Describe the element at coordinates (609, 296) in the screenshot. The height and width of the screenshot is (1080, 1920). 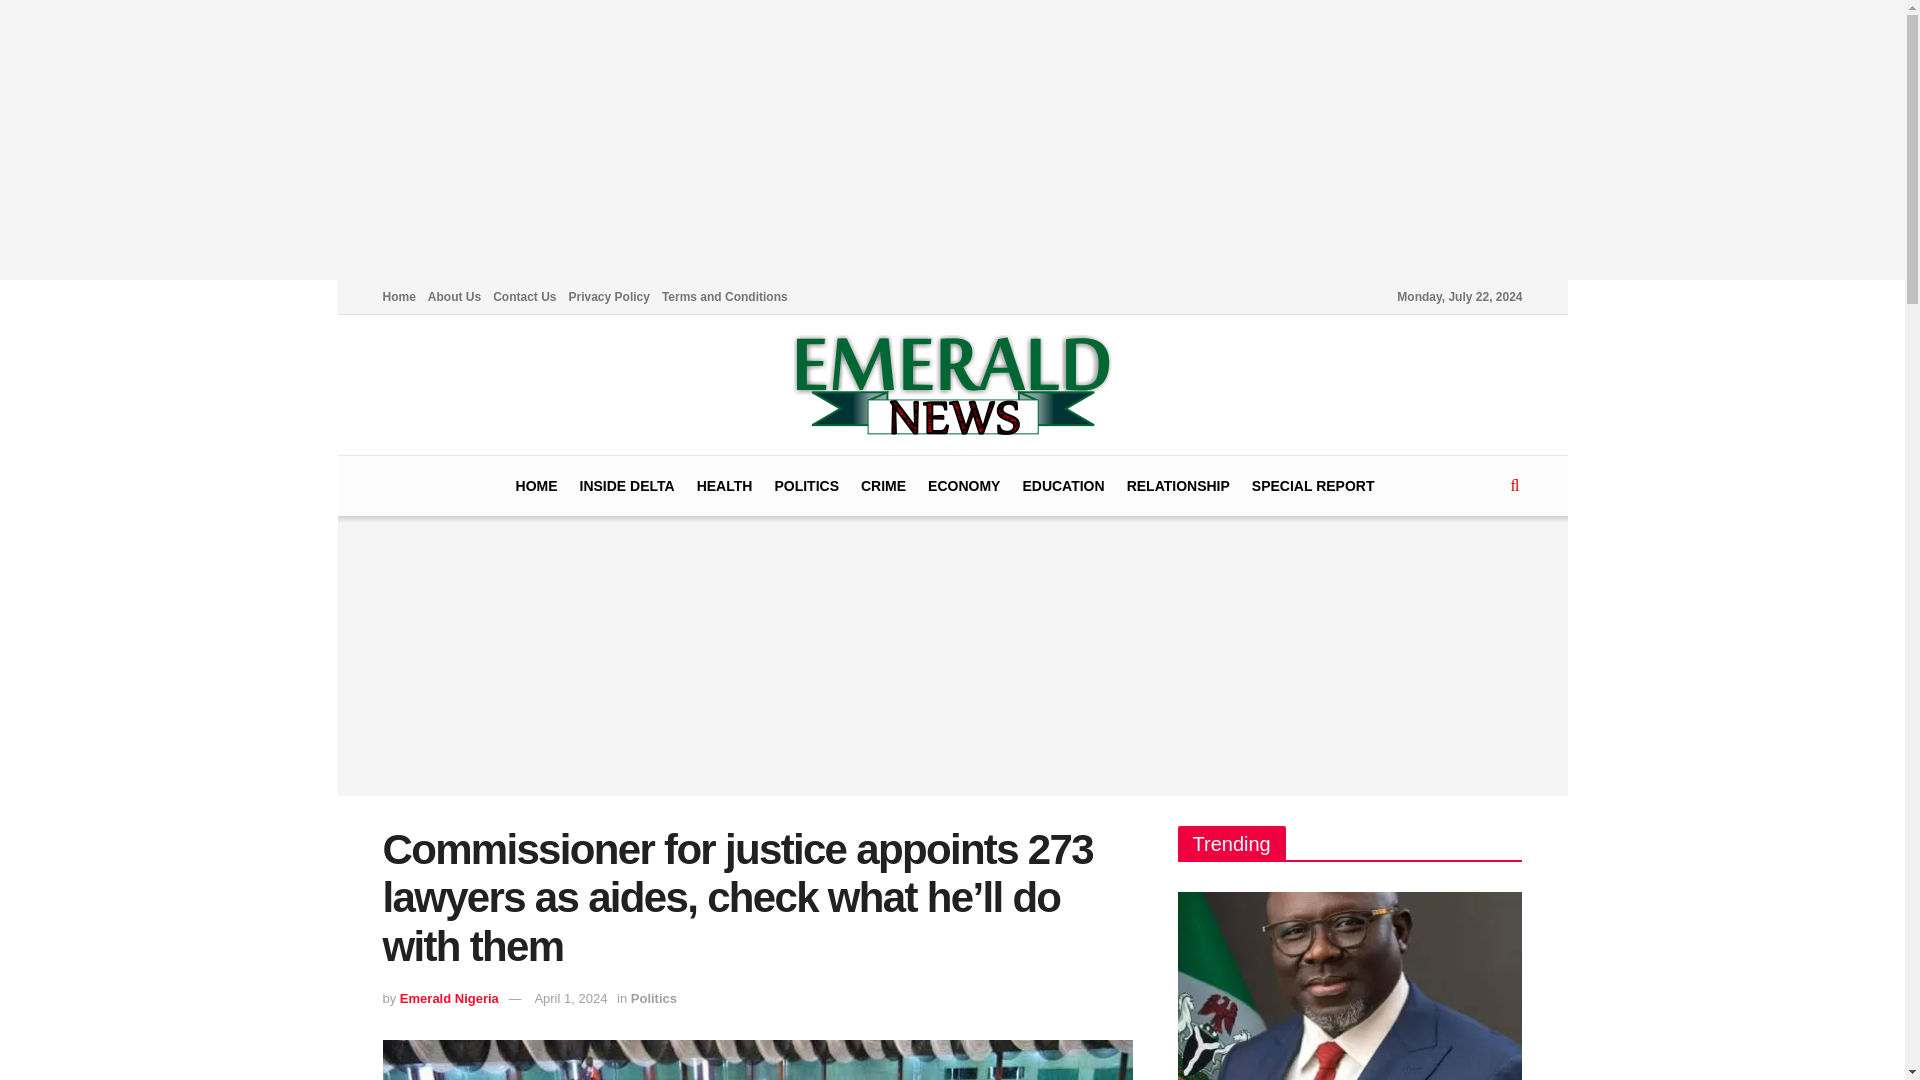
I see `Privacy Policy` at that location.